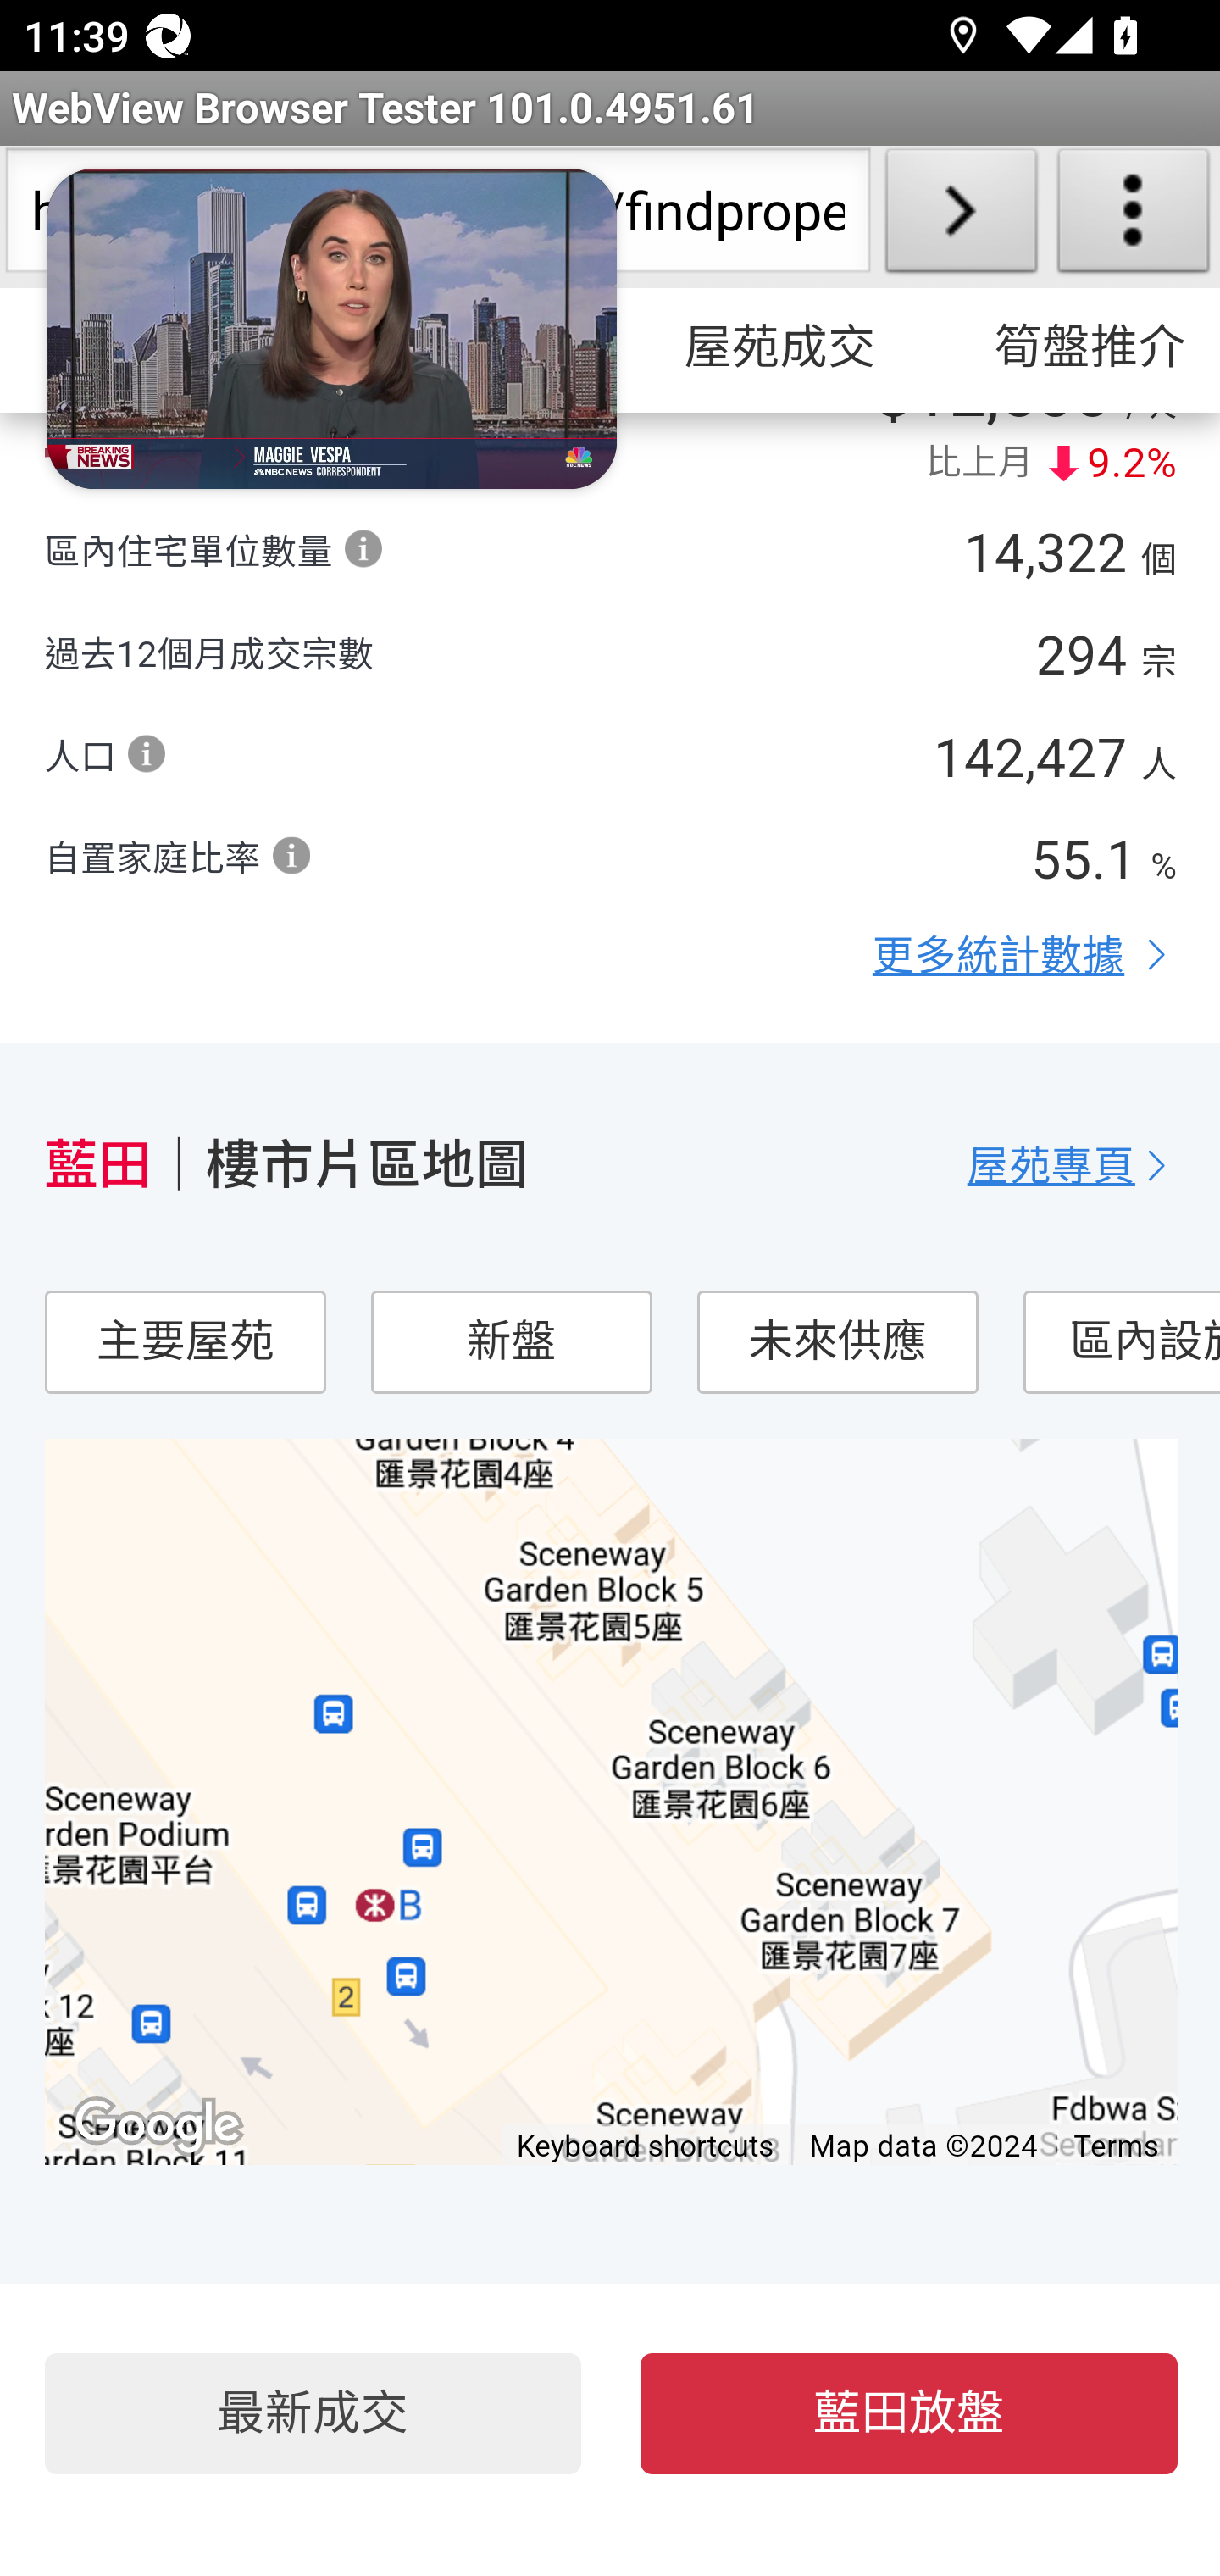  Describe the element at coordinates (1134, 217) in the screenshot. I see `About WebView` at that location.